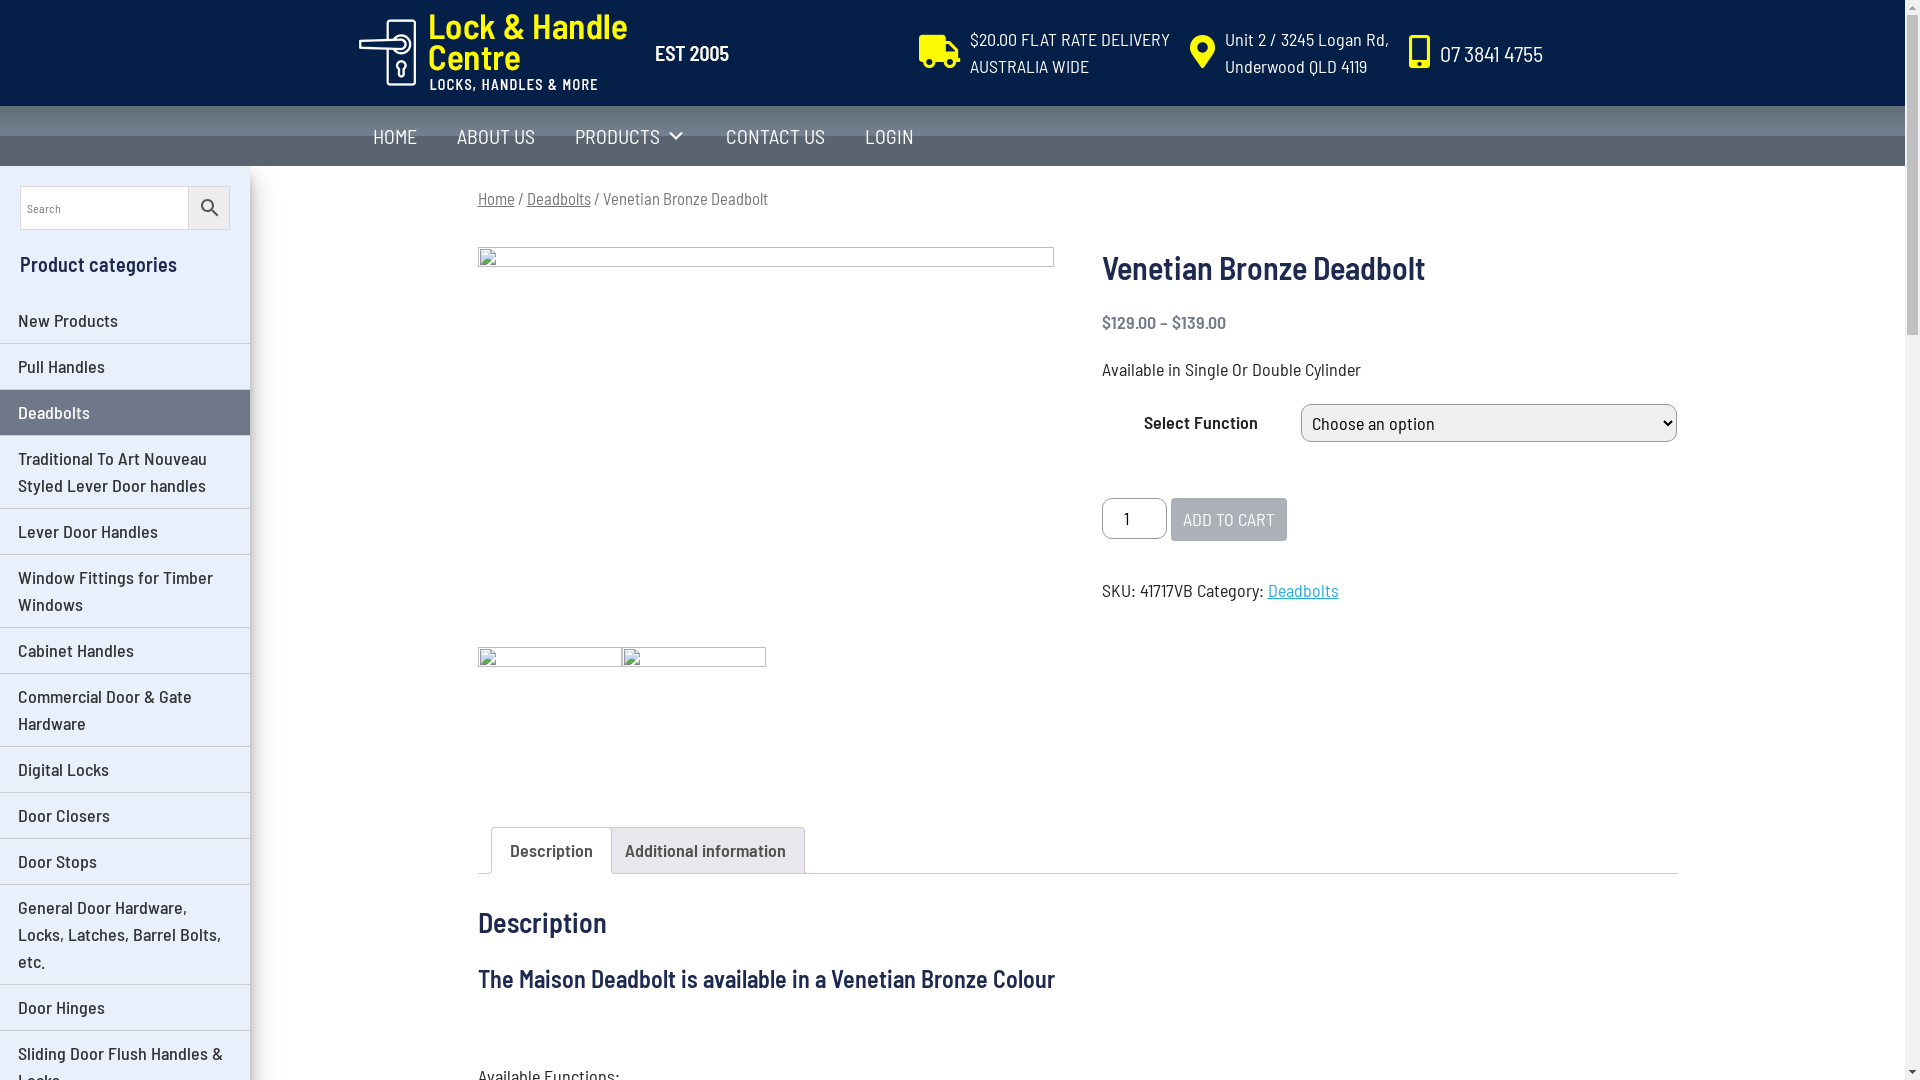 Image resolution: width=1920 pixels, height=1080 pixels. I want to click on 20210506_163615, so click(550, 719).